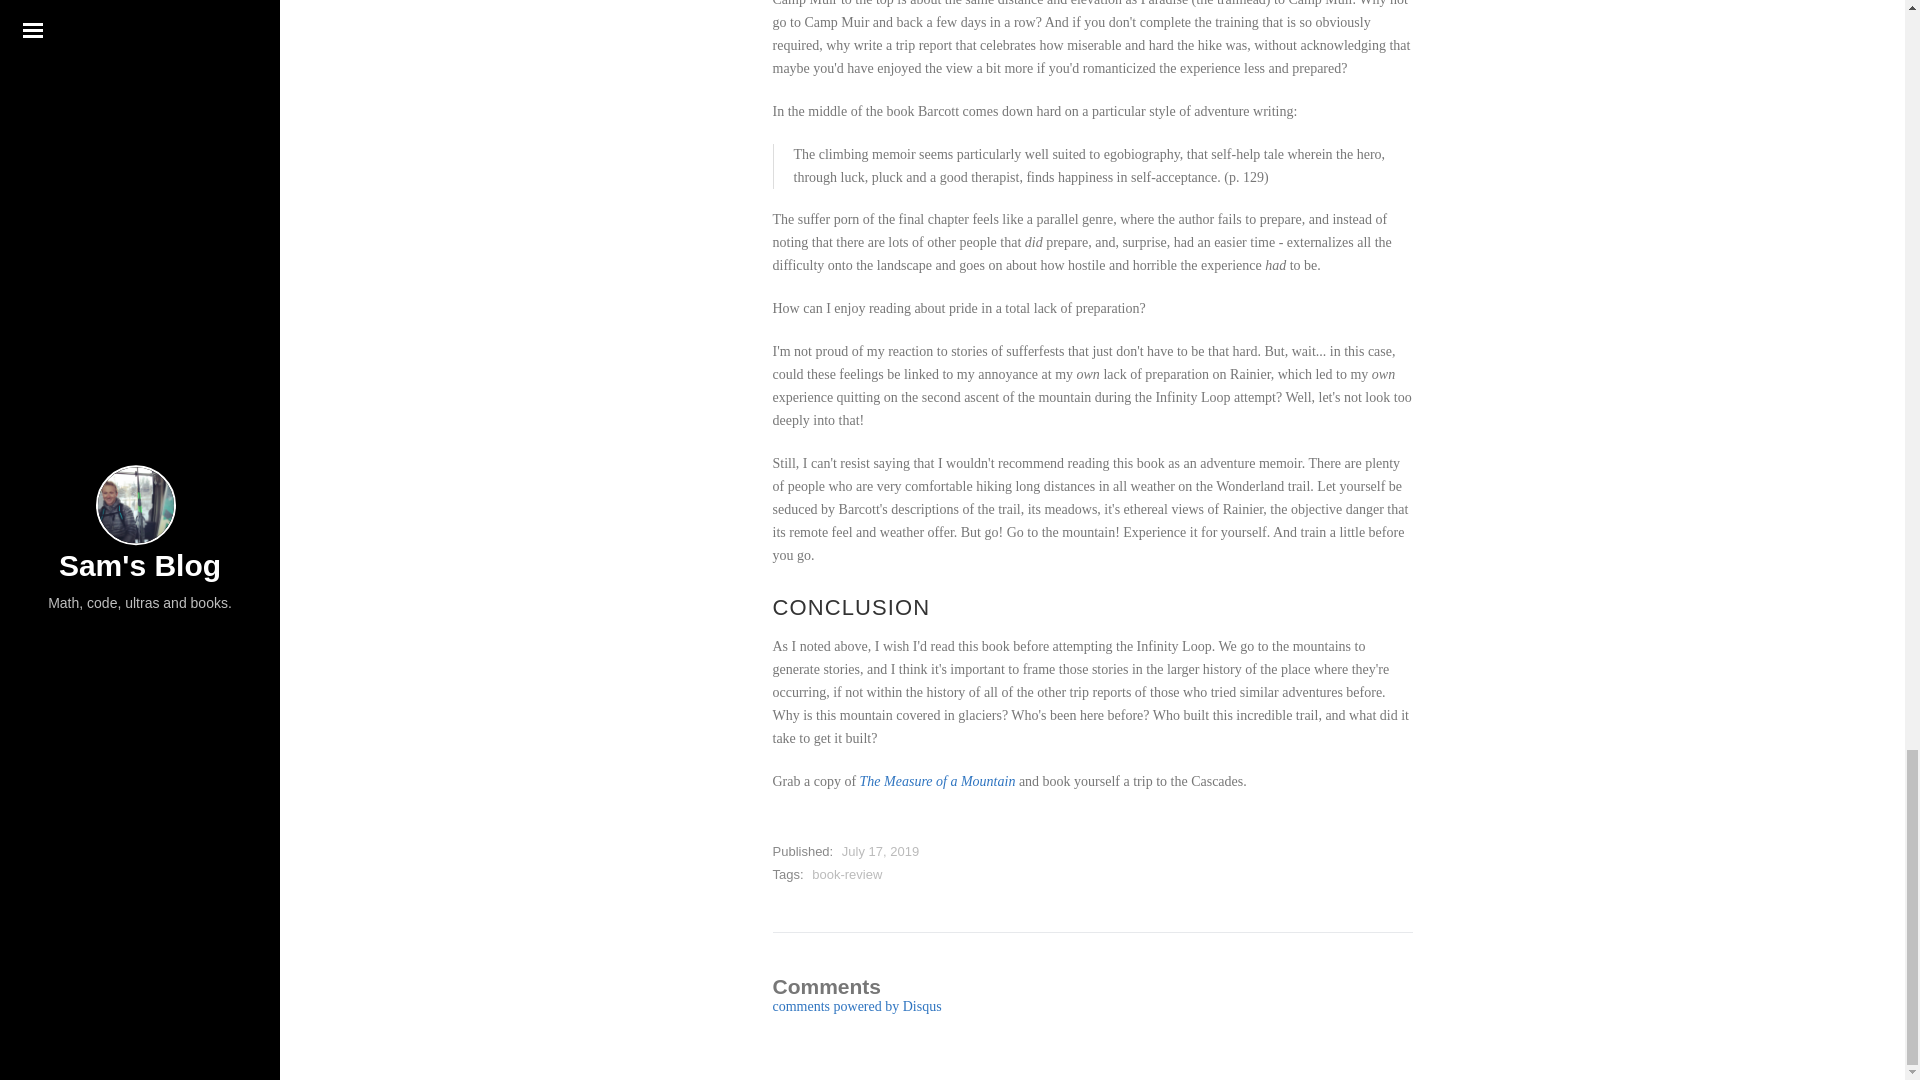 The height and width of the screenshot is (1080, 1920). I want to click on comments powered by Disqus, so click(856, 1006).